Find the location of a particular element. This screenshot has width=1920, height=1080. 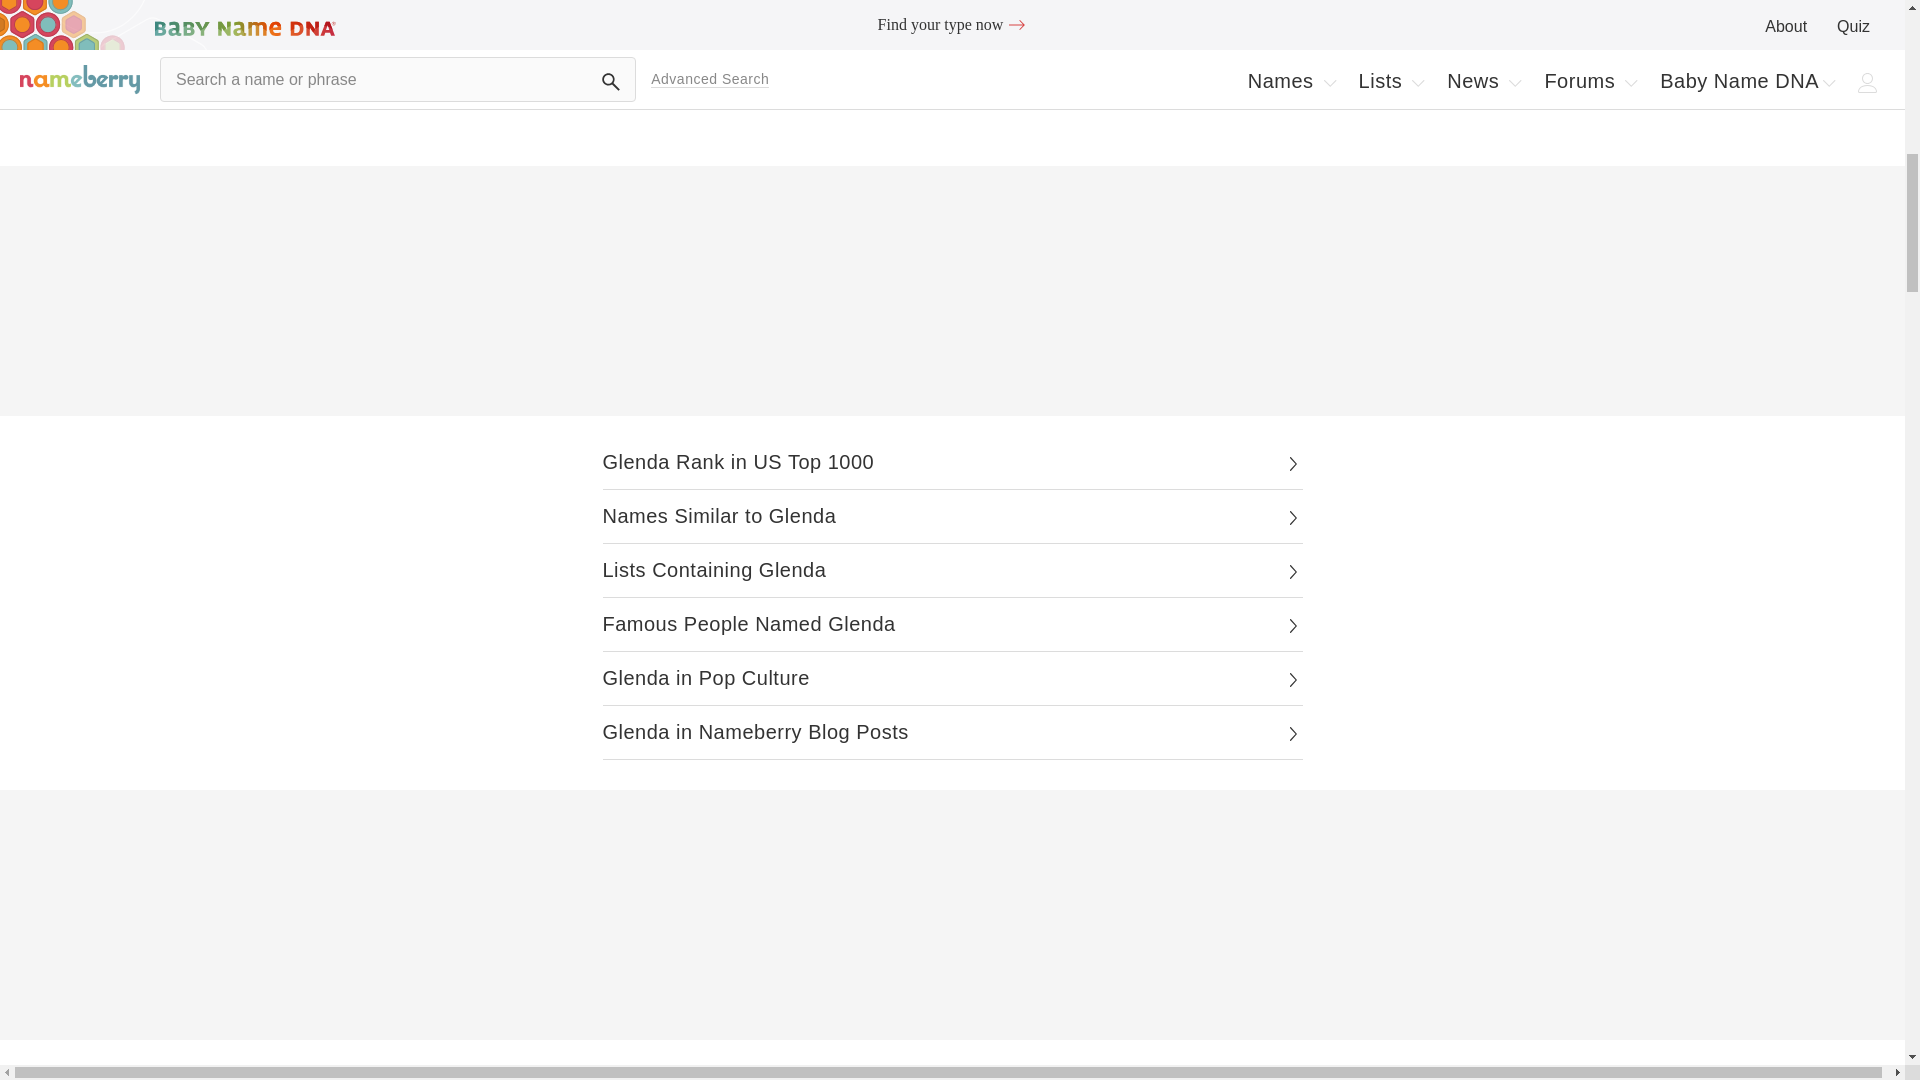

Chevron - Right is located at coordinates (1292, 734).